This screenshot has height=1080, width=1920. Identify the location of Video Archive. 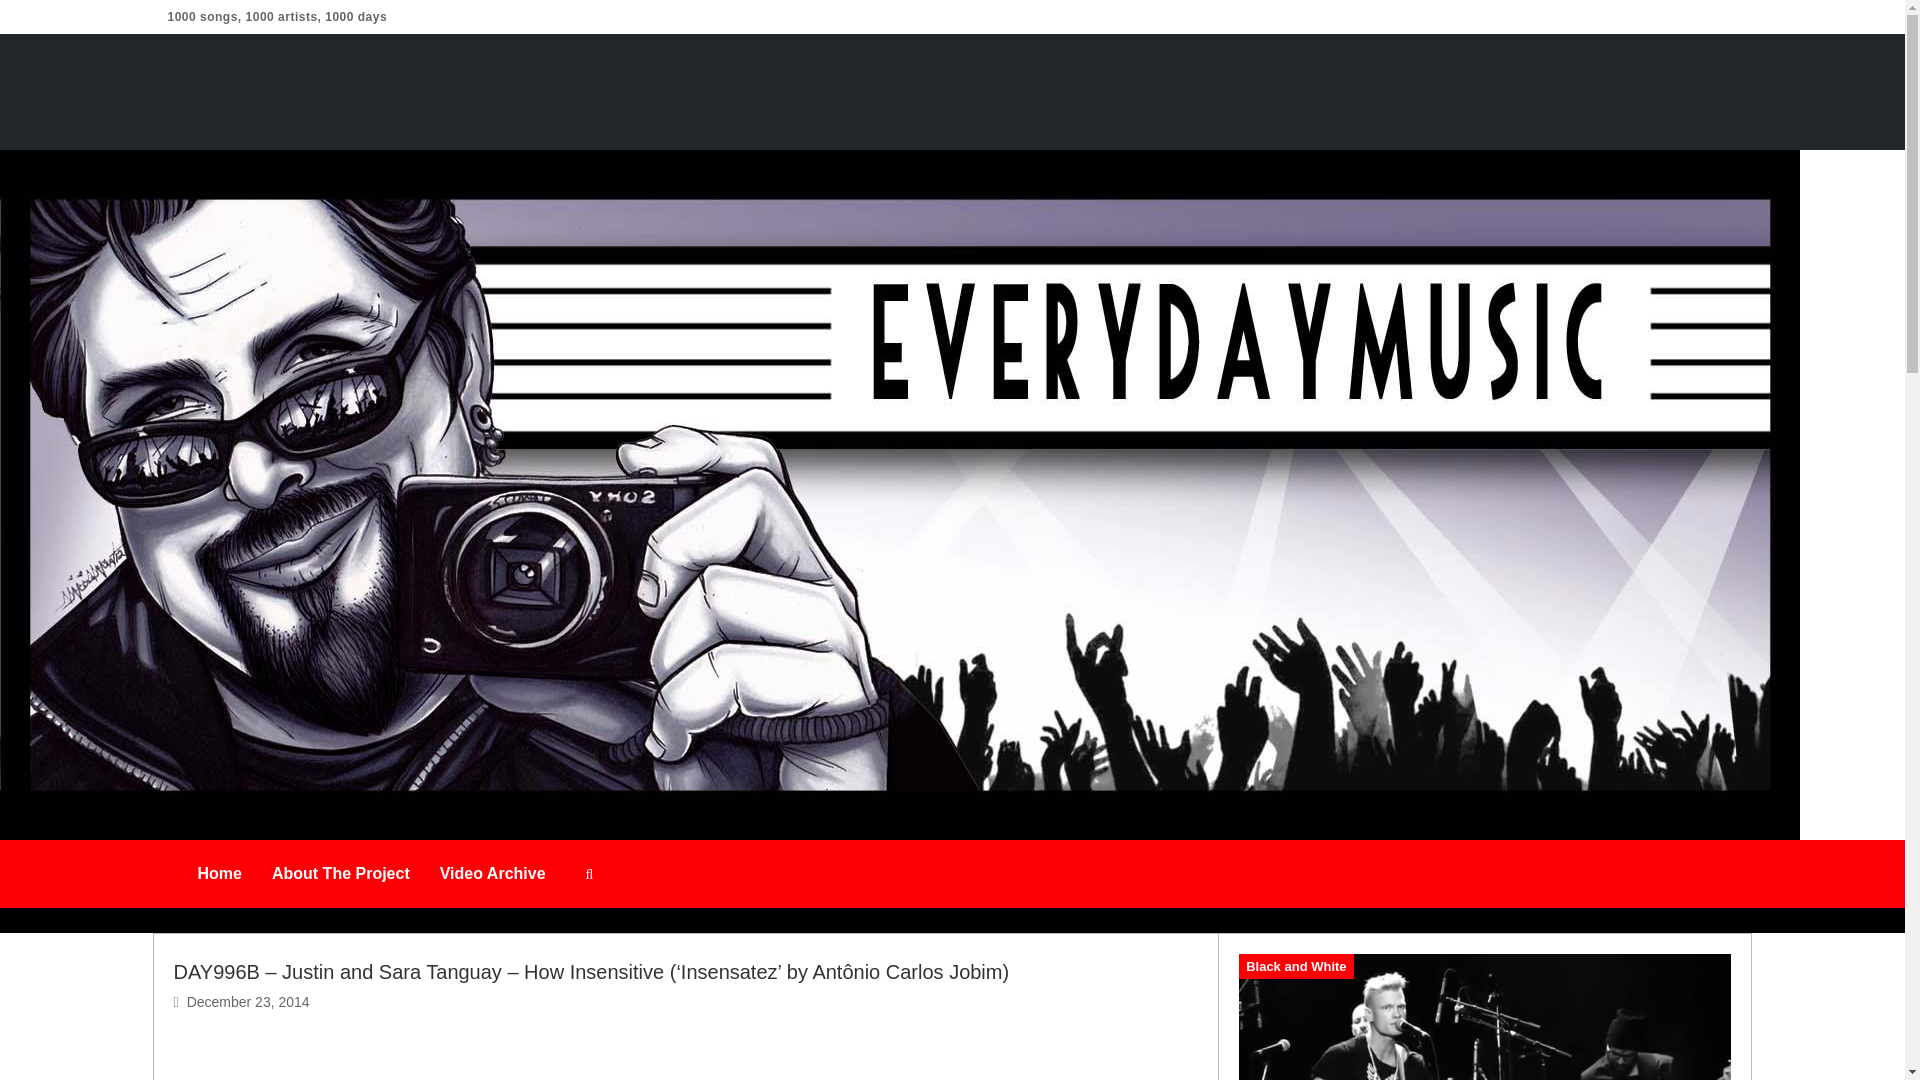
(492, 874).